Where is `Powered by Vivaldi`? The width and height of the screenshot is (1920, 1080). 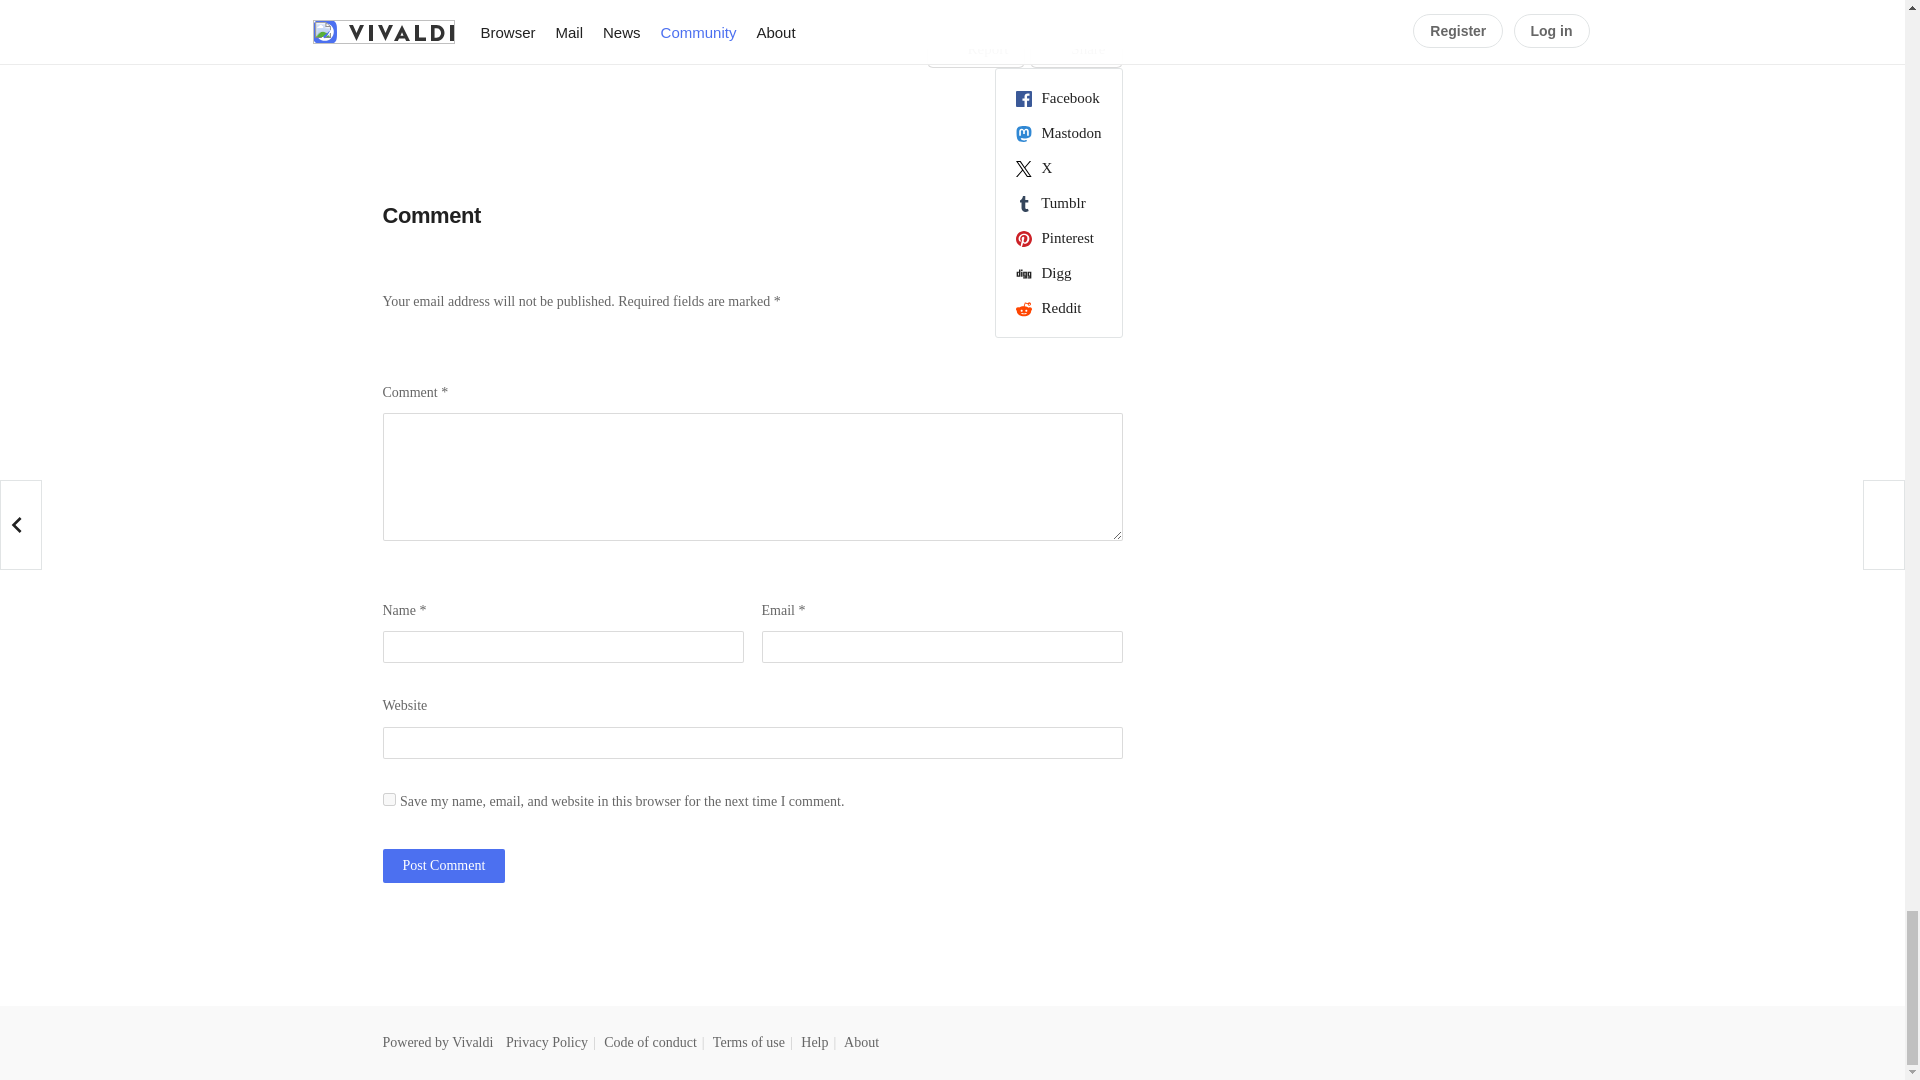
Powered by Vivaldi is located at coordinates (438, 1042).